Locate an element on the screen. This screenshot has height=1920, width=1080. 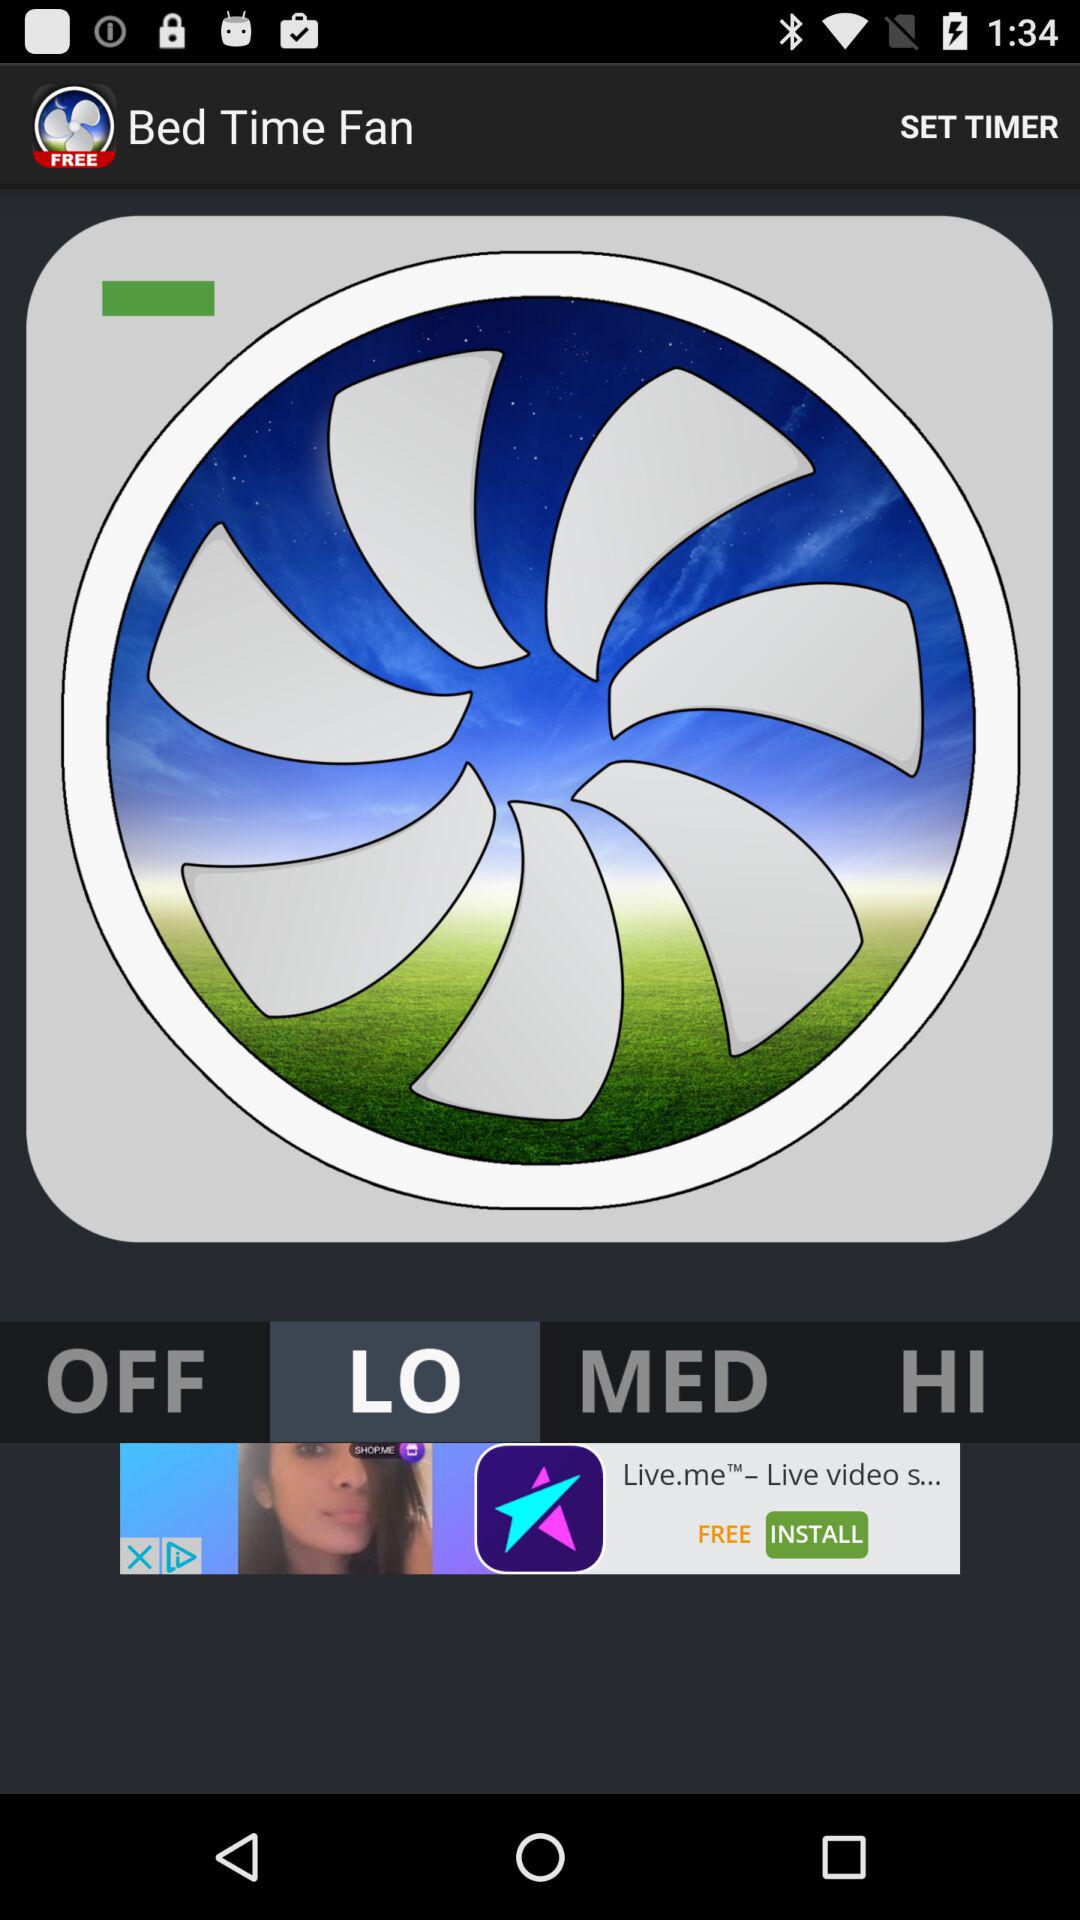
low speed is located at coordinates (405, 1382).